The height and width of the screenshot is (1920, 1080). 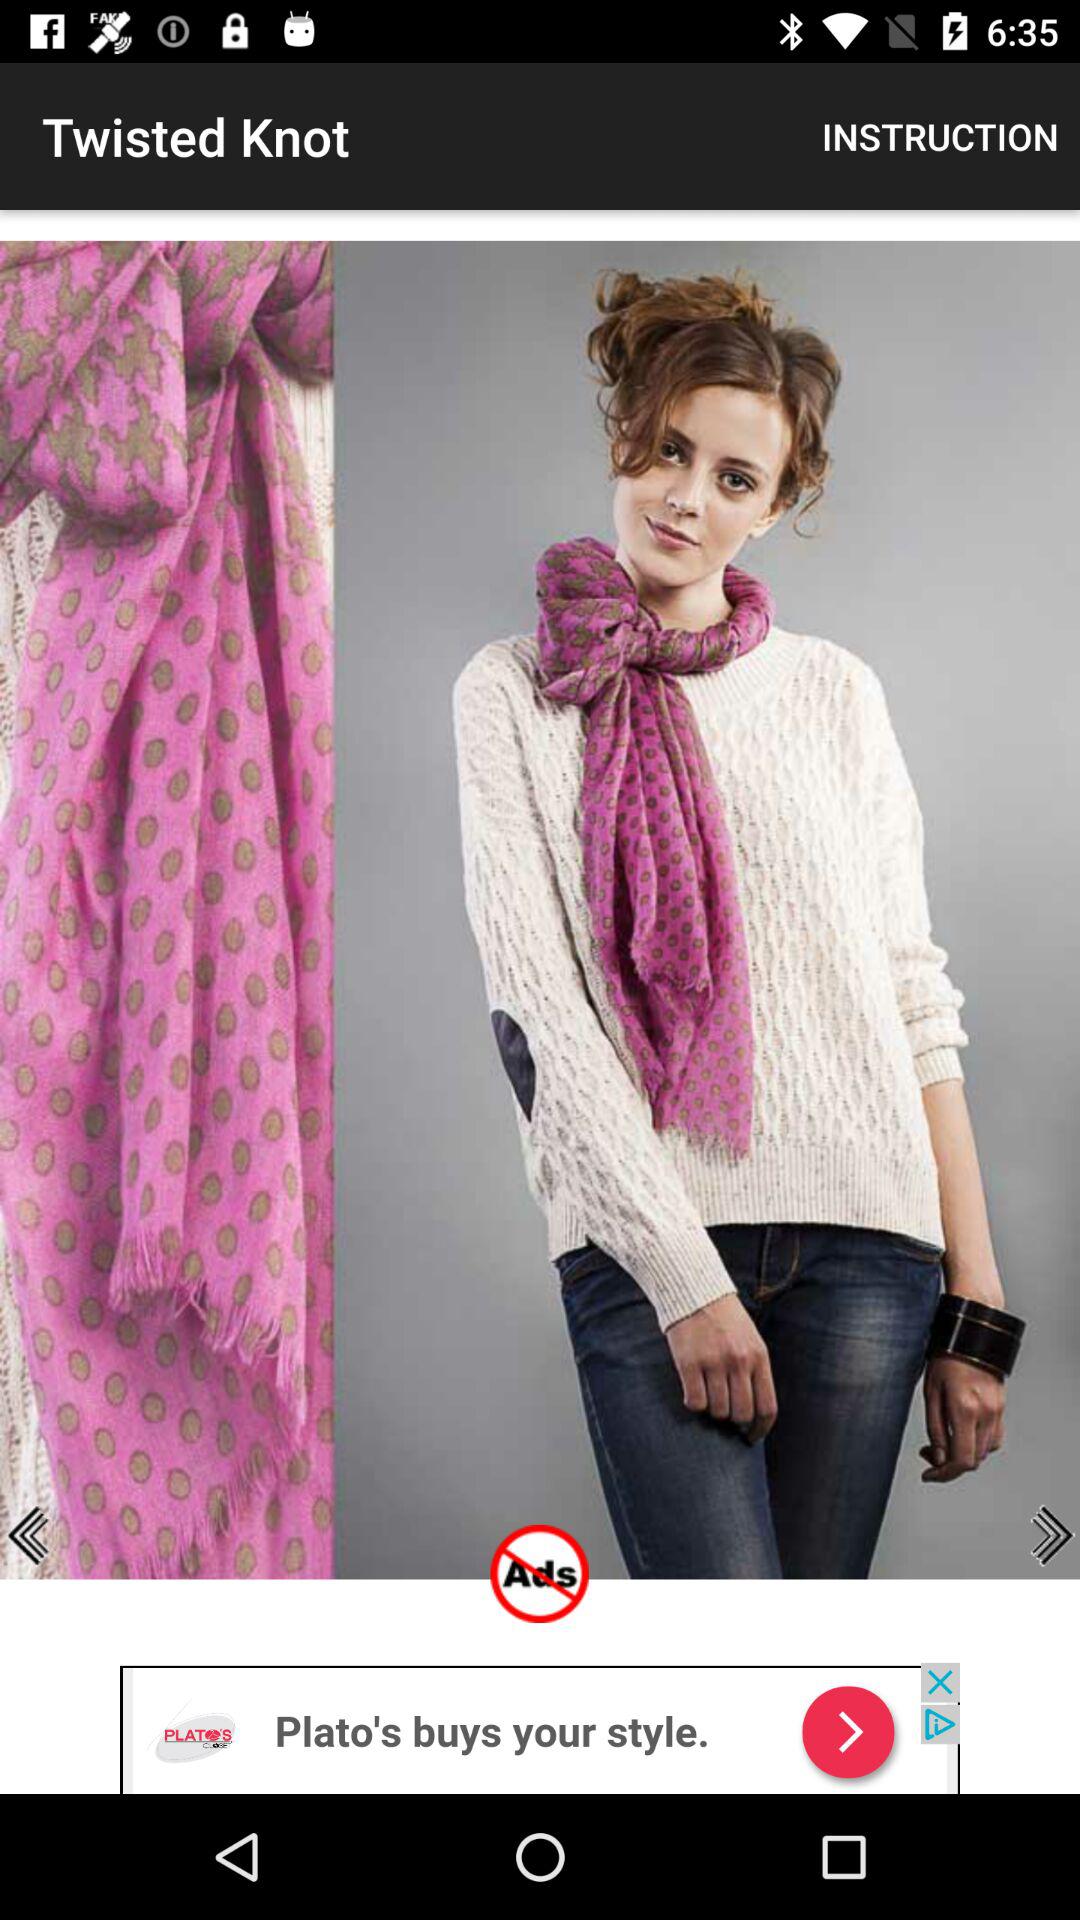 I want to click on plato buys your style go-to, so click(x=540, y=1728).